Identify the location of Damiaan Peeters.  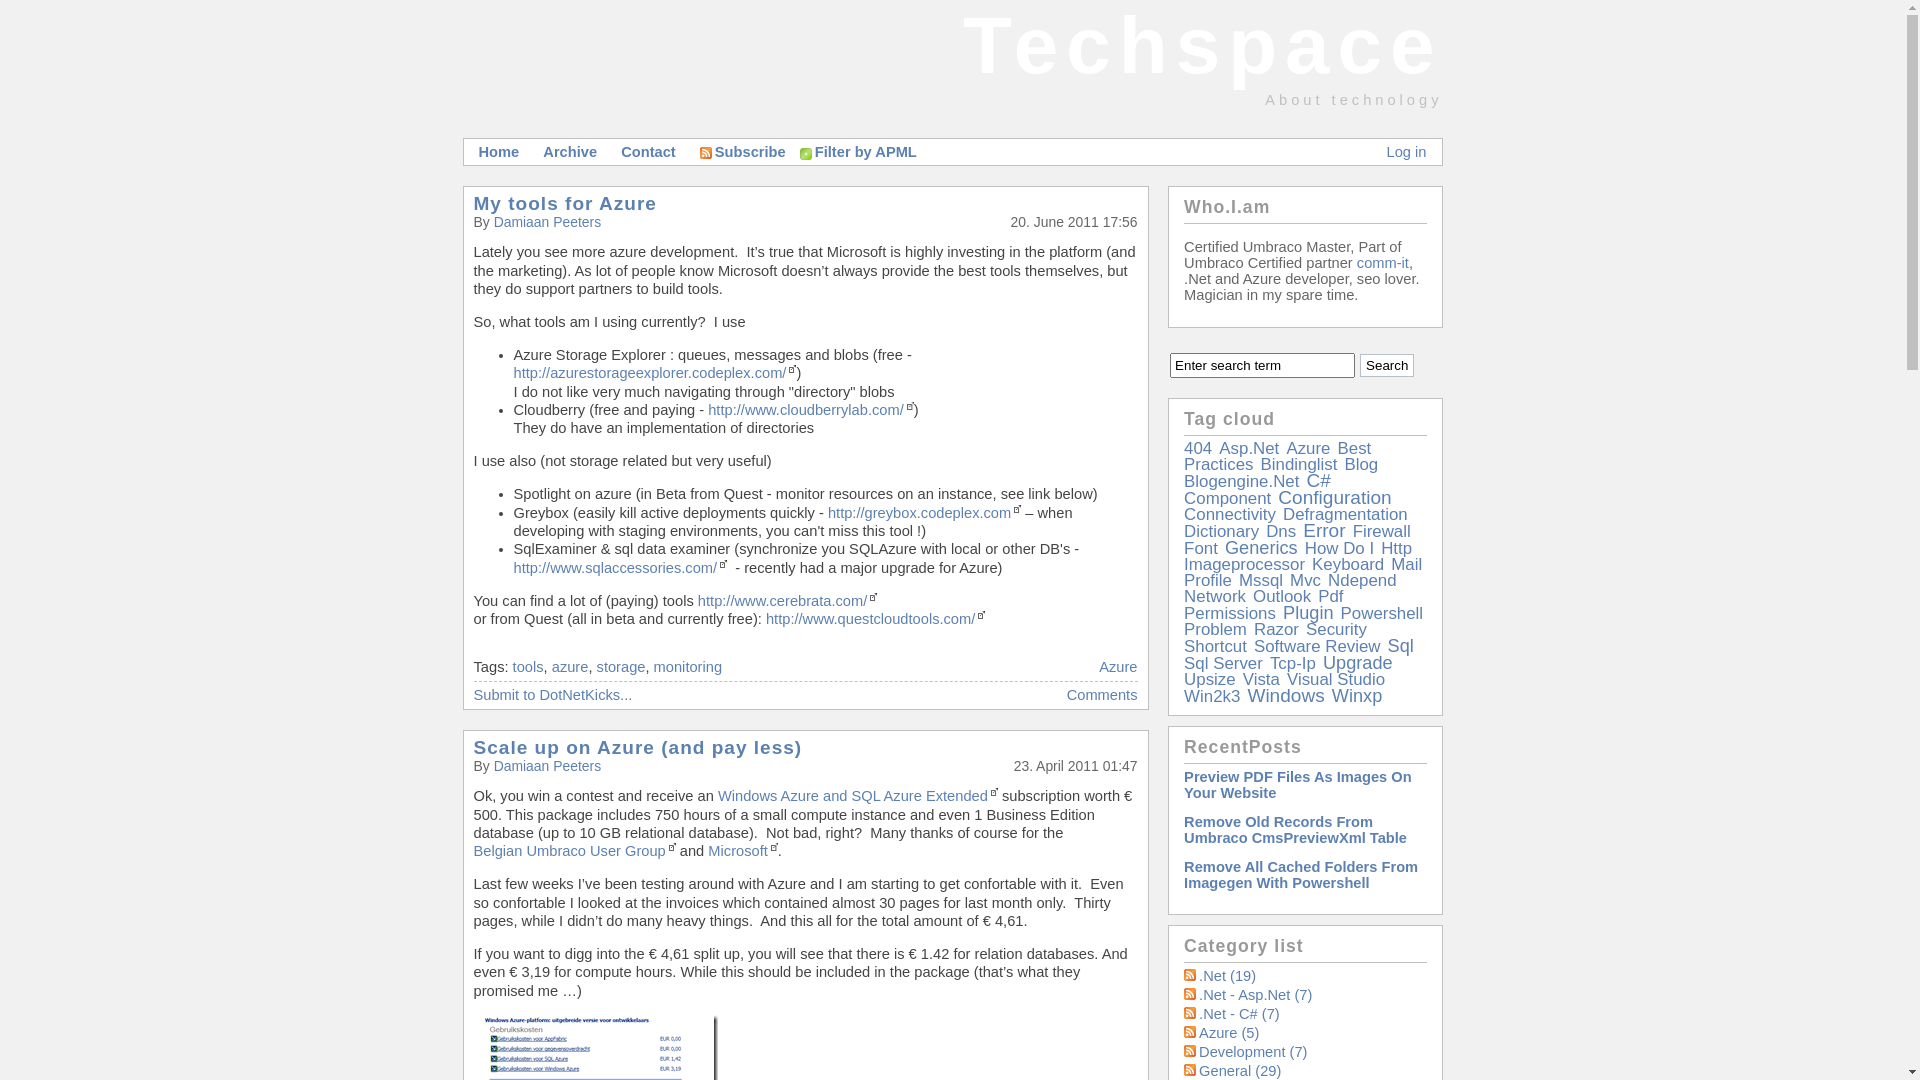
(548, 766).